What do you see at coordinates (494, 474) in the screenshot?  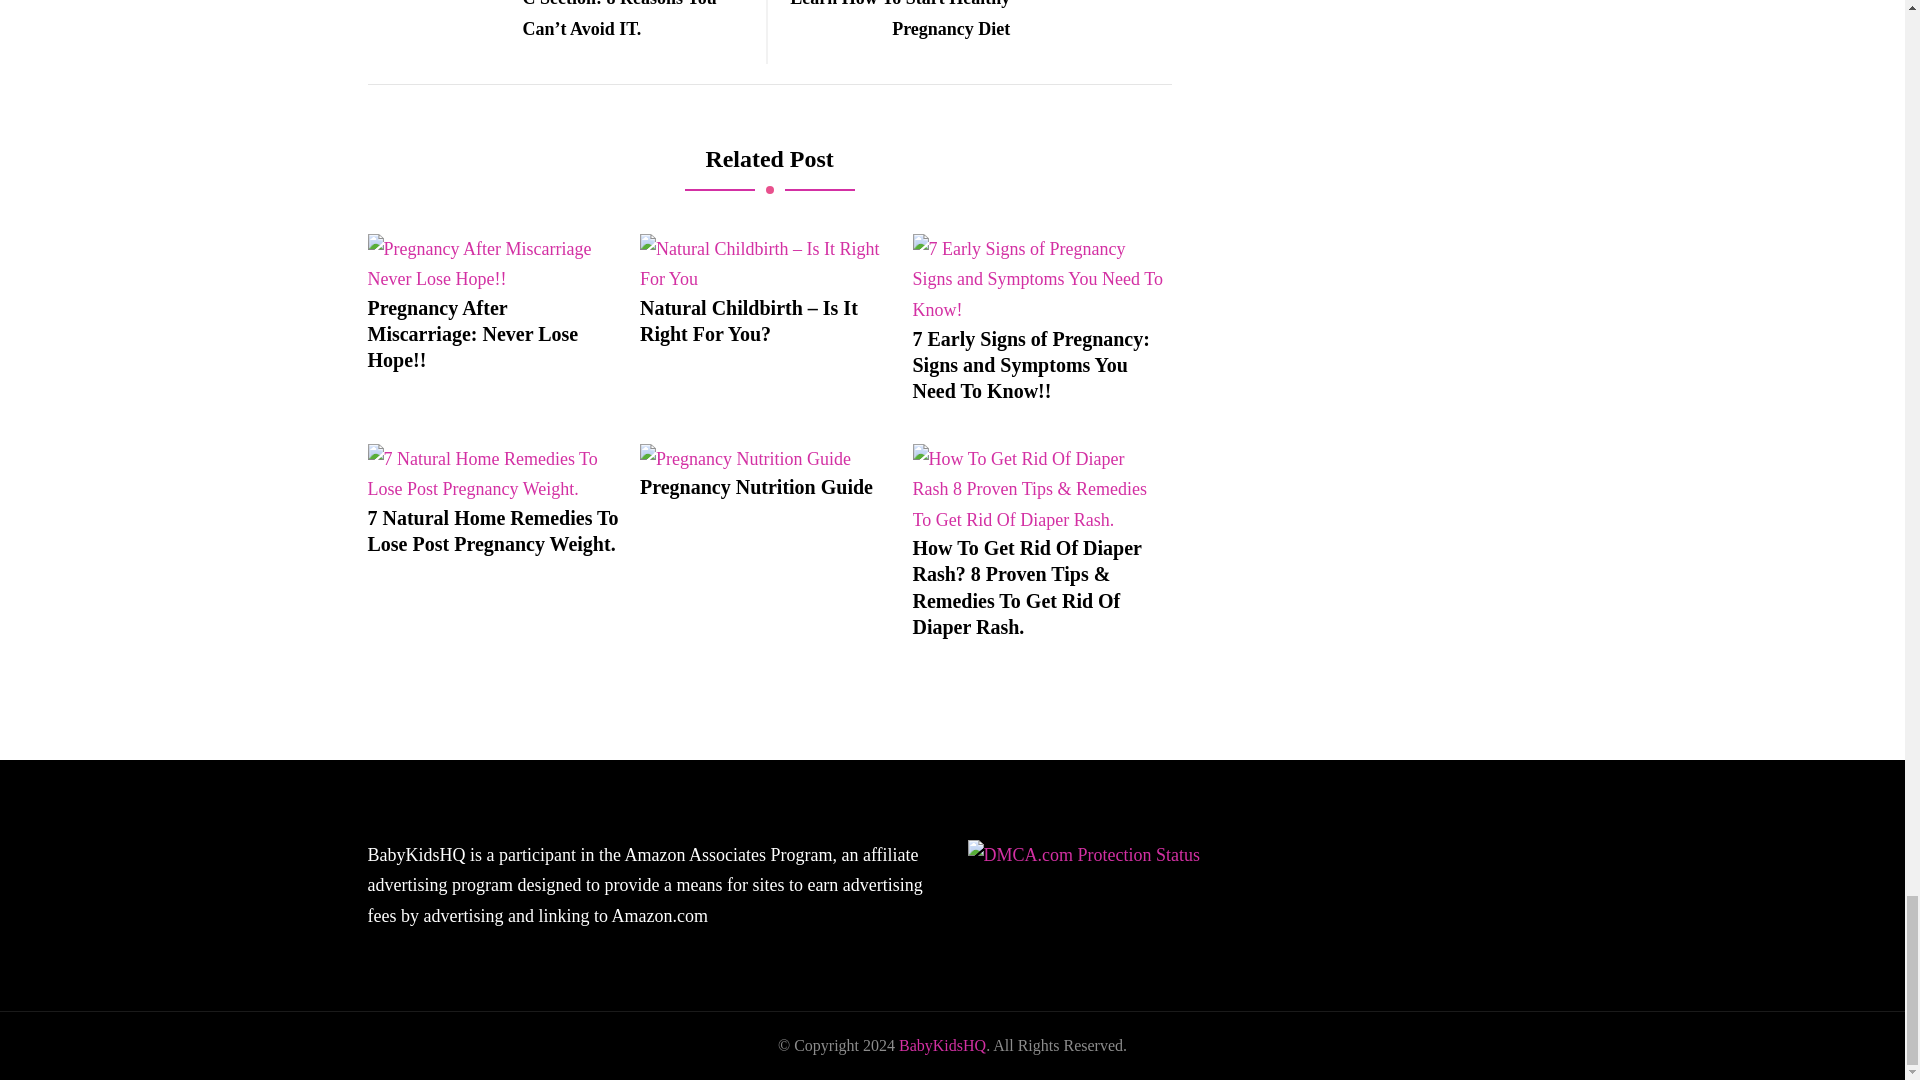 I see `7 Natural Home Remedies To Lose Post Pregnancy Weight. 7` at bounding box center [494, 474].